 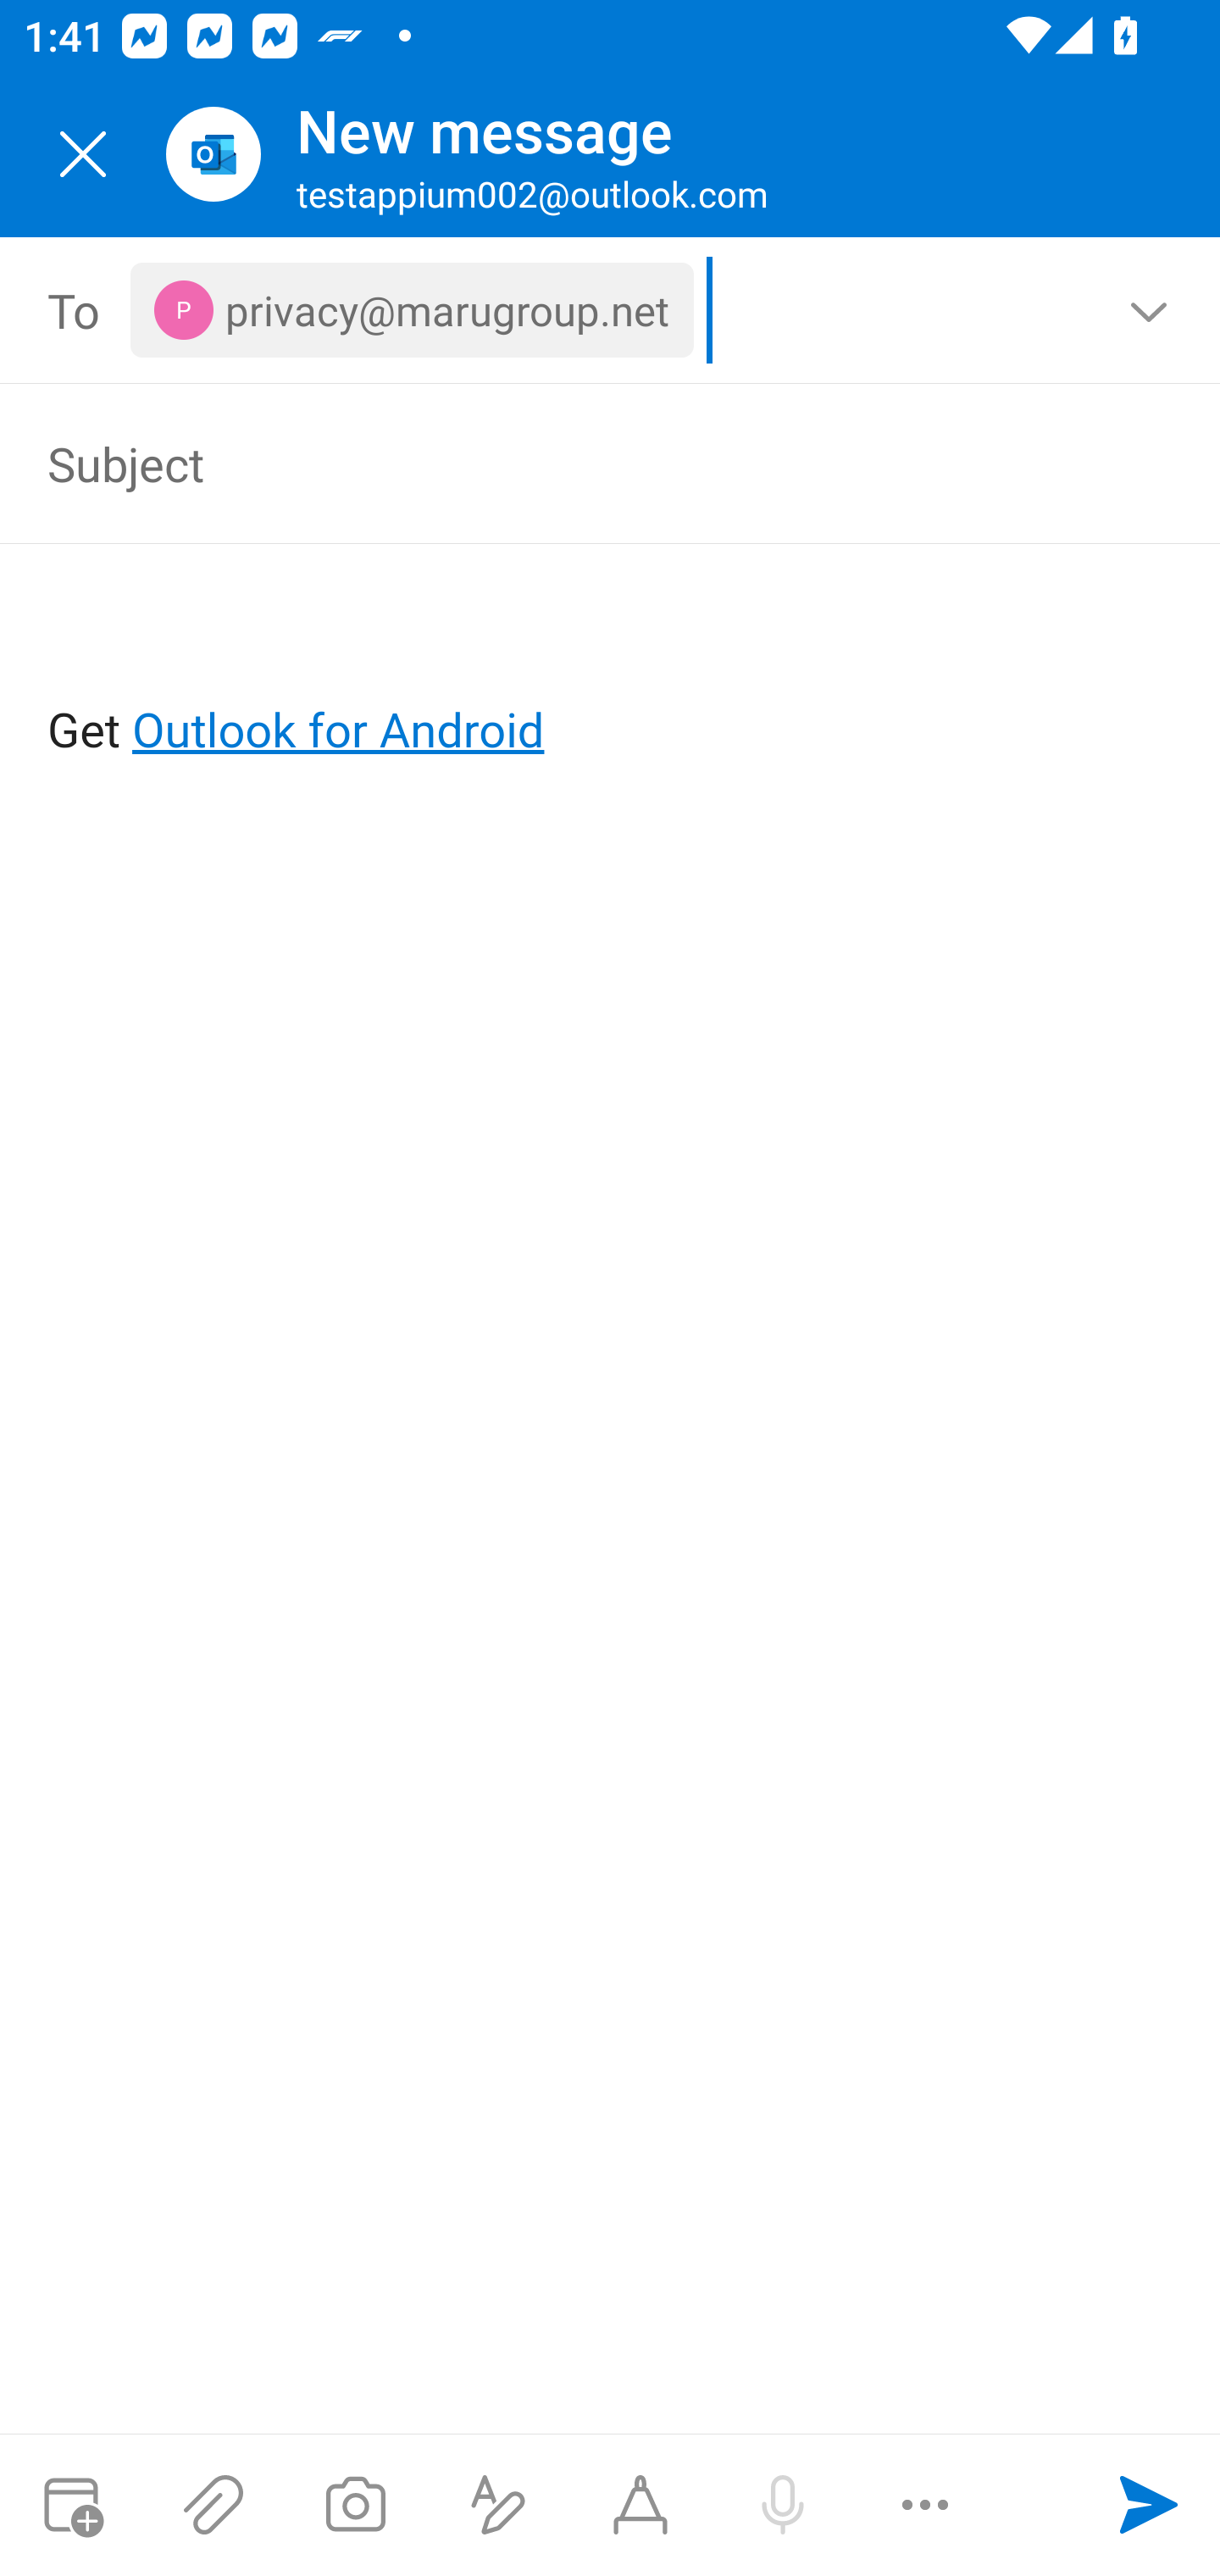 What do you see at coordinates (355, 2505) in the screenshot?
I see `Take a photo` at bounding box center [355, 2505].